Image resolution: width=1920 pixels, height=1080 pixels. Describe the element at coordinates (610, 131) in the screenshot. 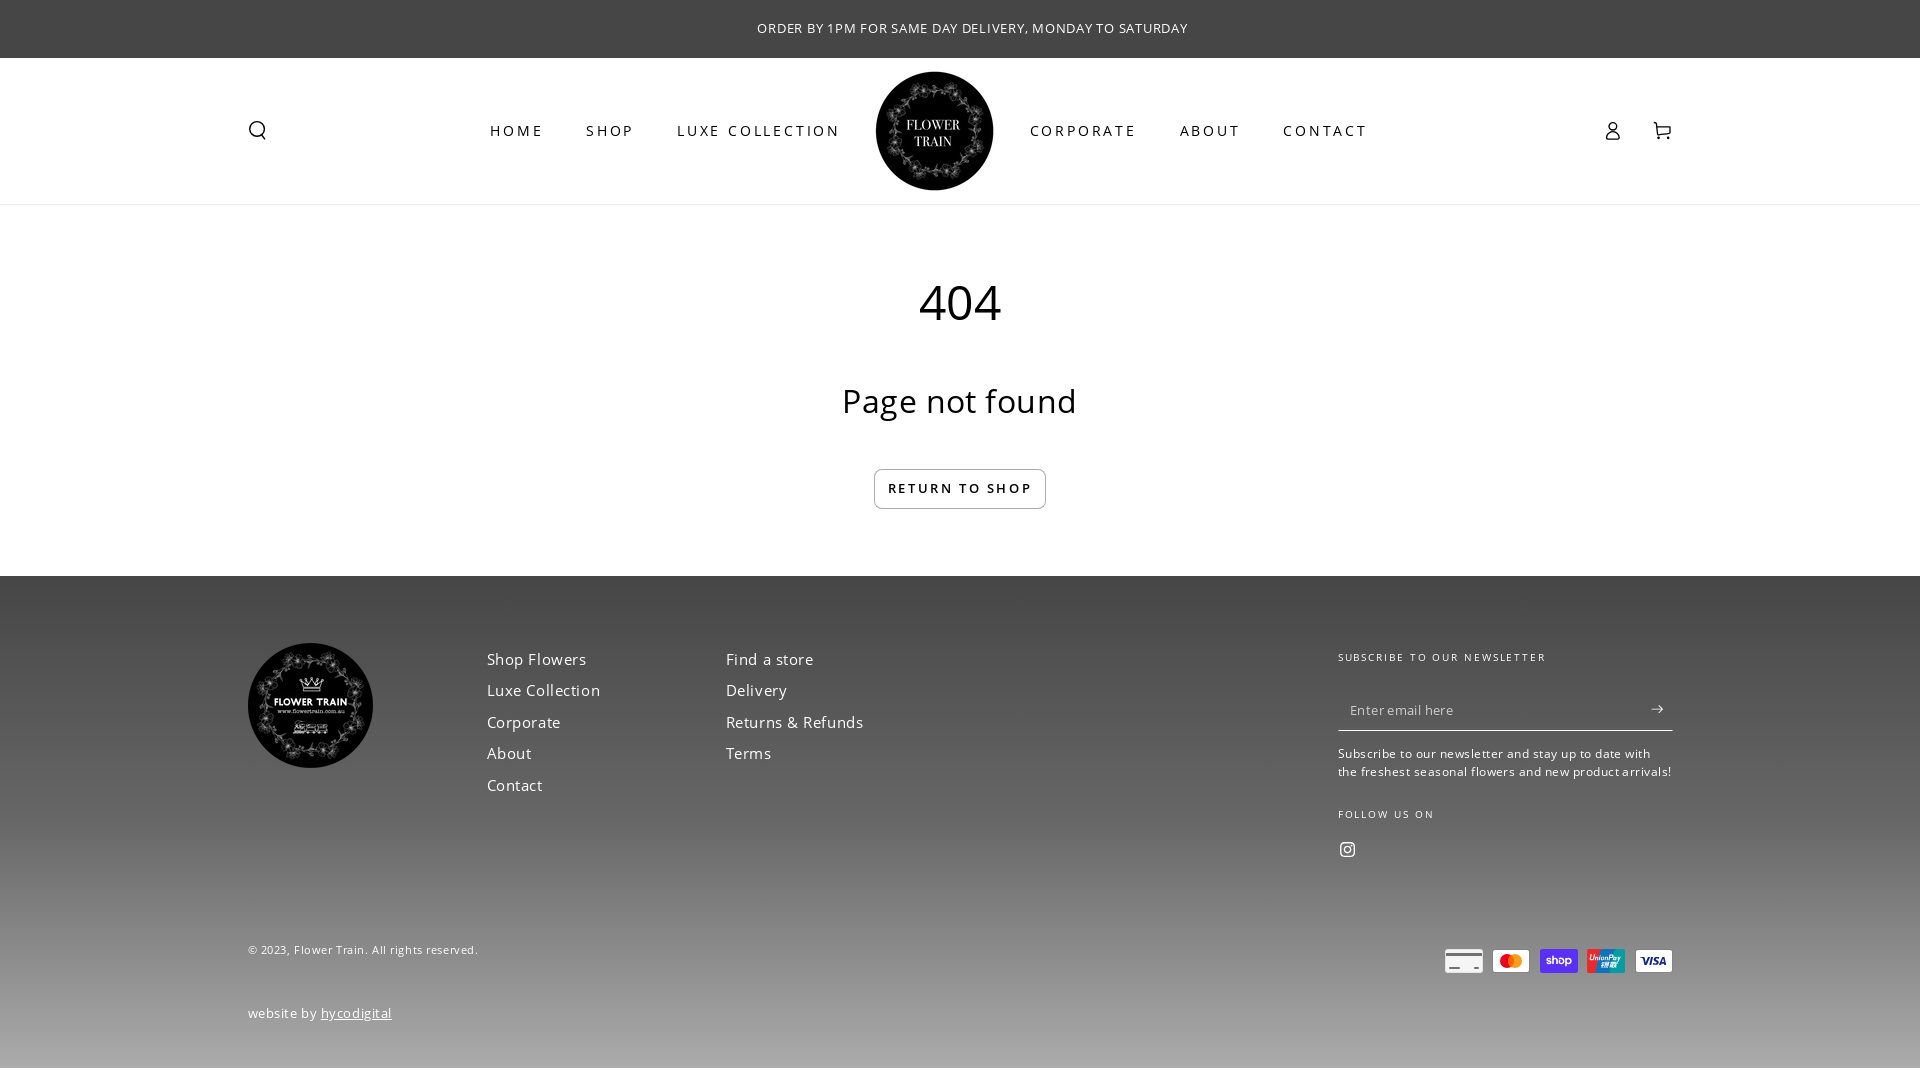

I see `SHOP` at that location.